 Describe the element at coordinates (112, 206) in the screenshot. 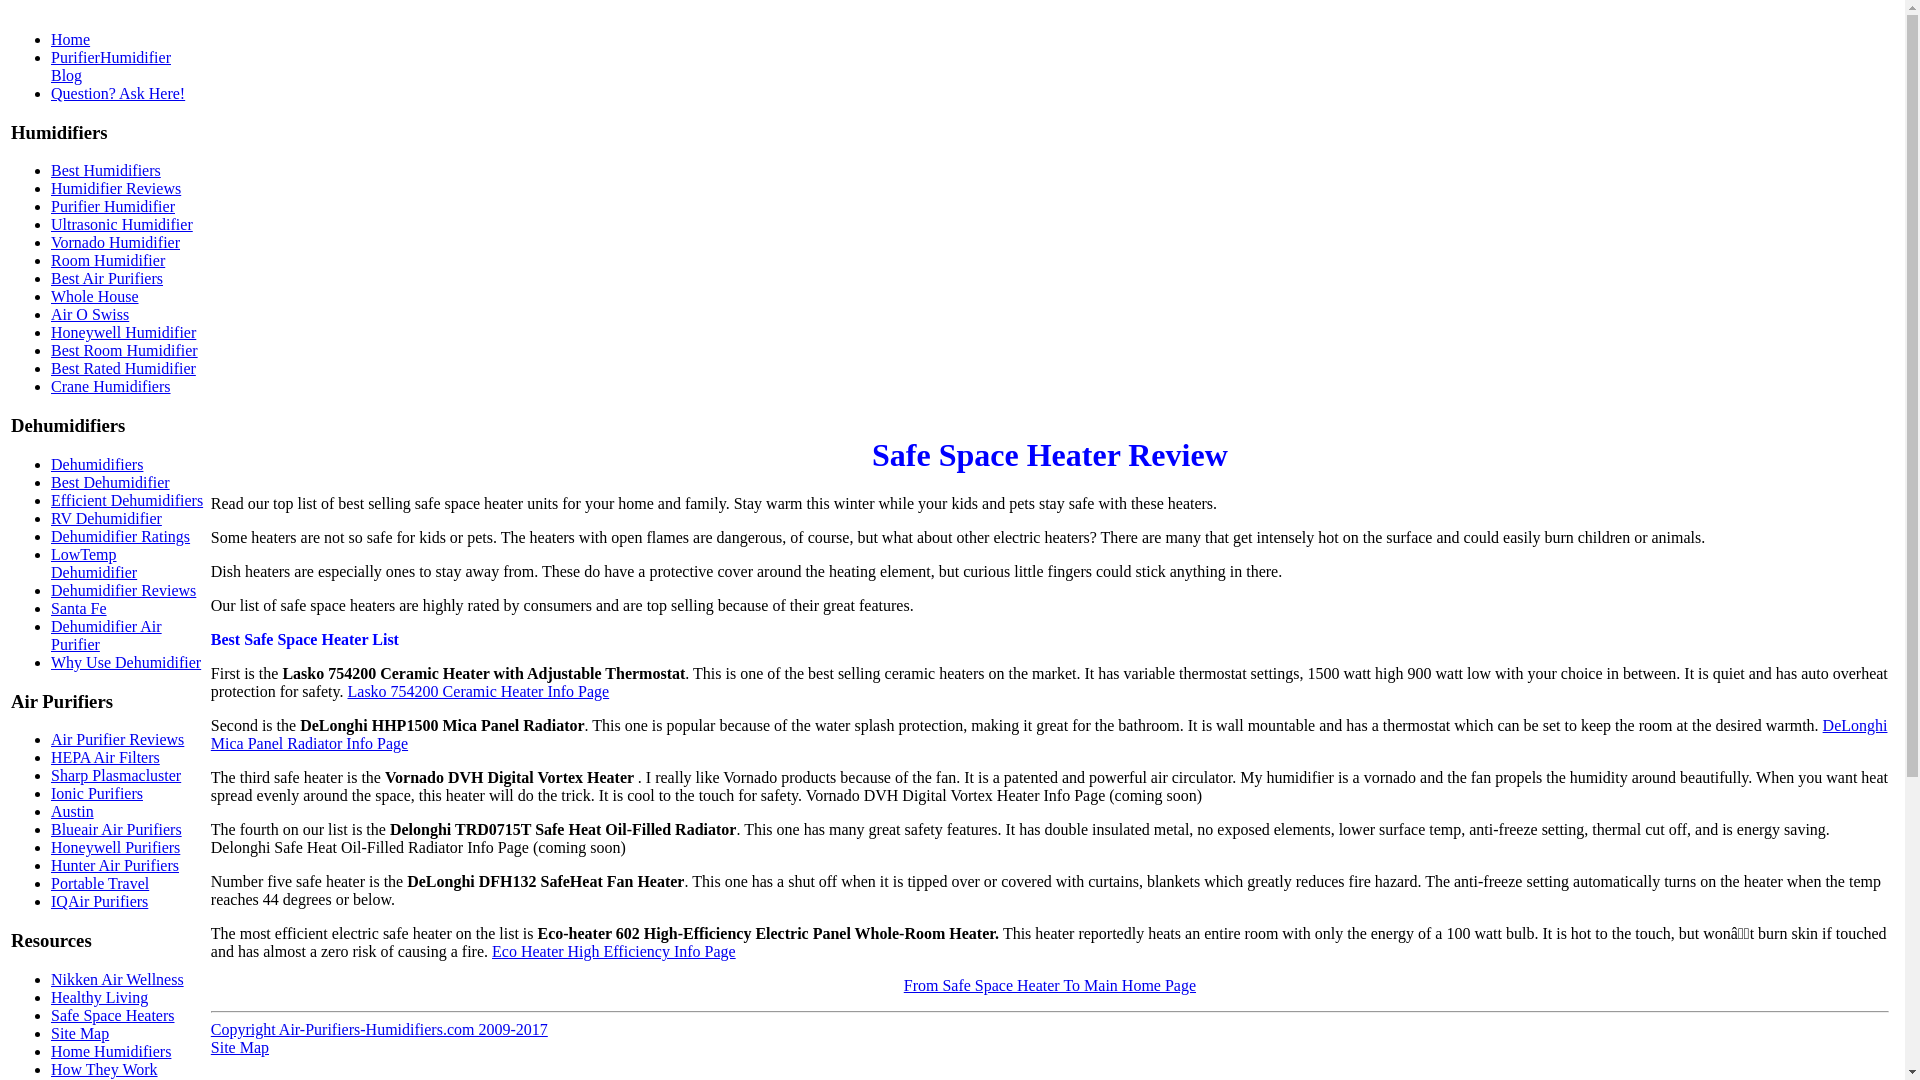

I see `Purifier Humidifier` at that location.